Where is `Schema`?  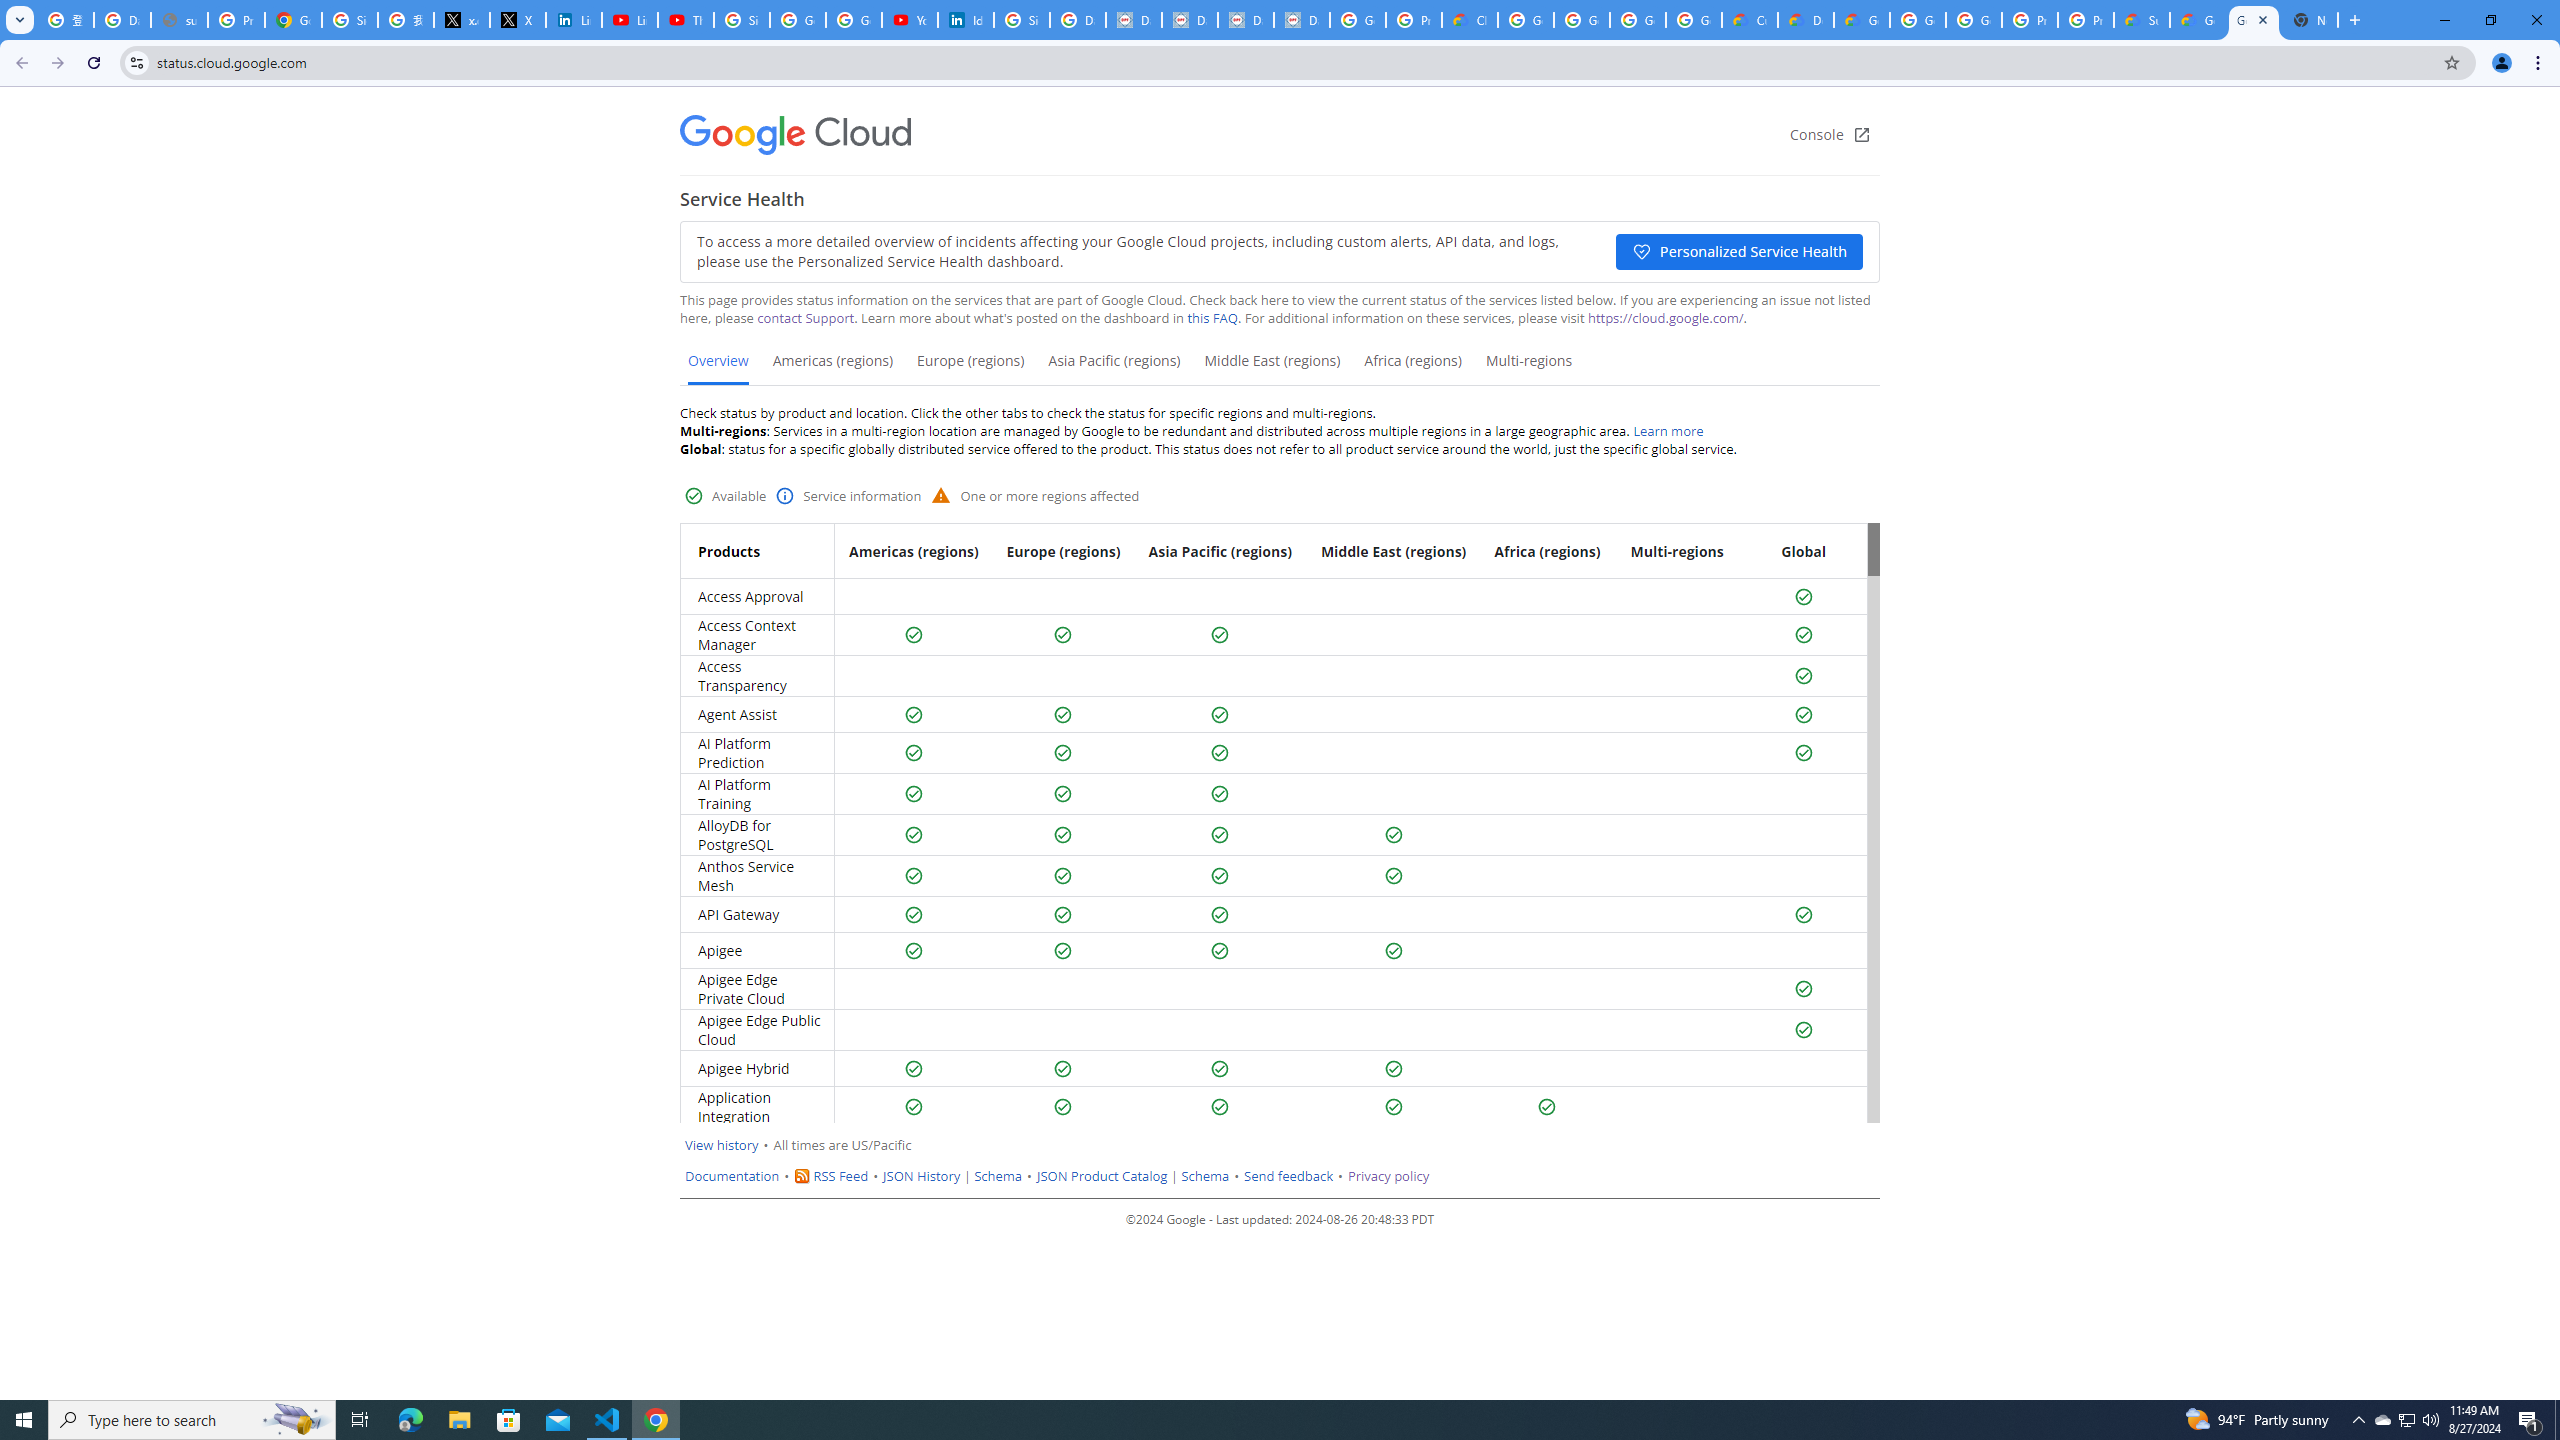 Schema is located at coordinates (1204, 1176).